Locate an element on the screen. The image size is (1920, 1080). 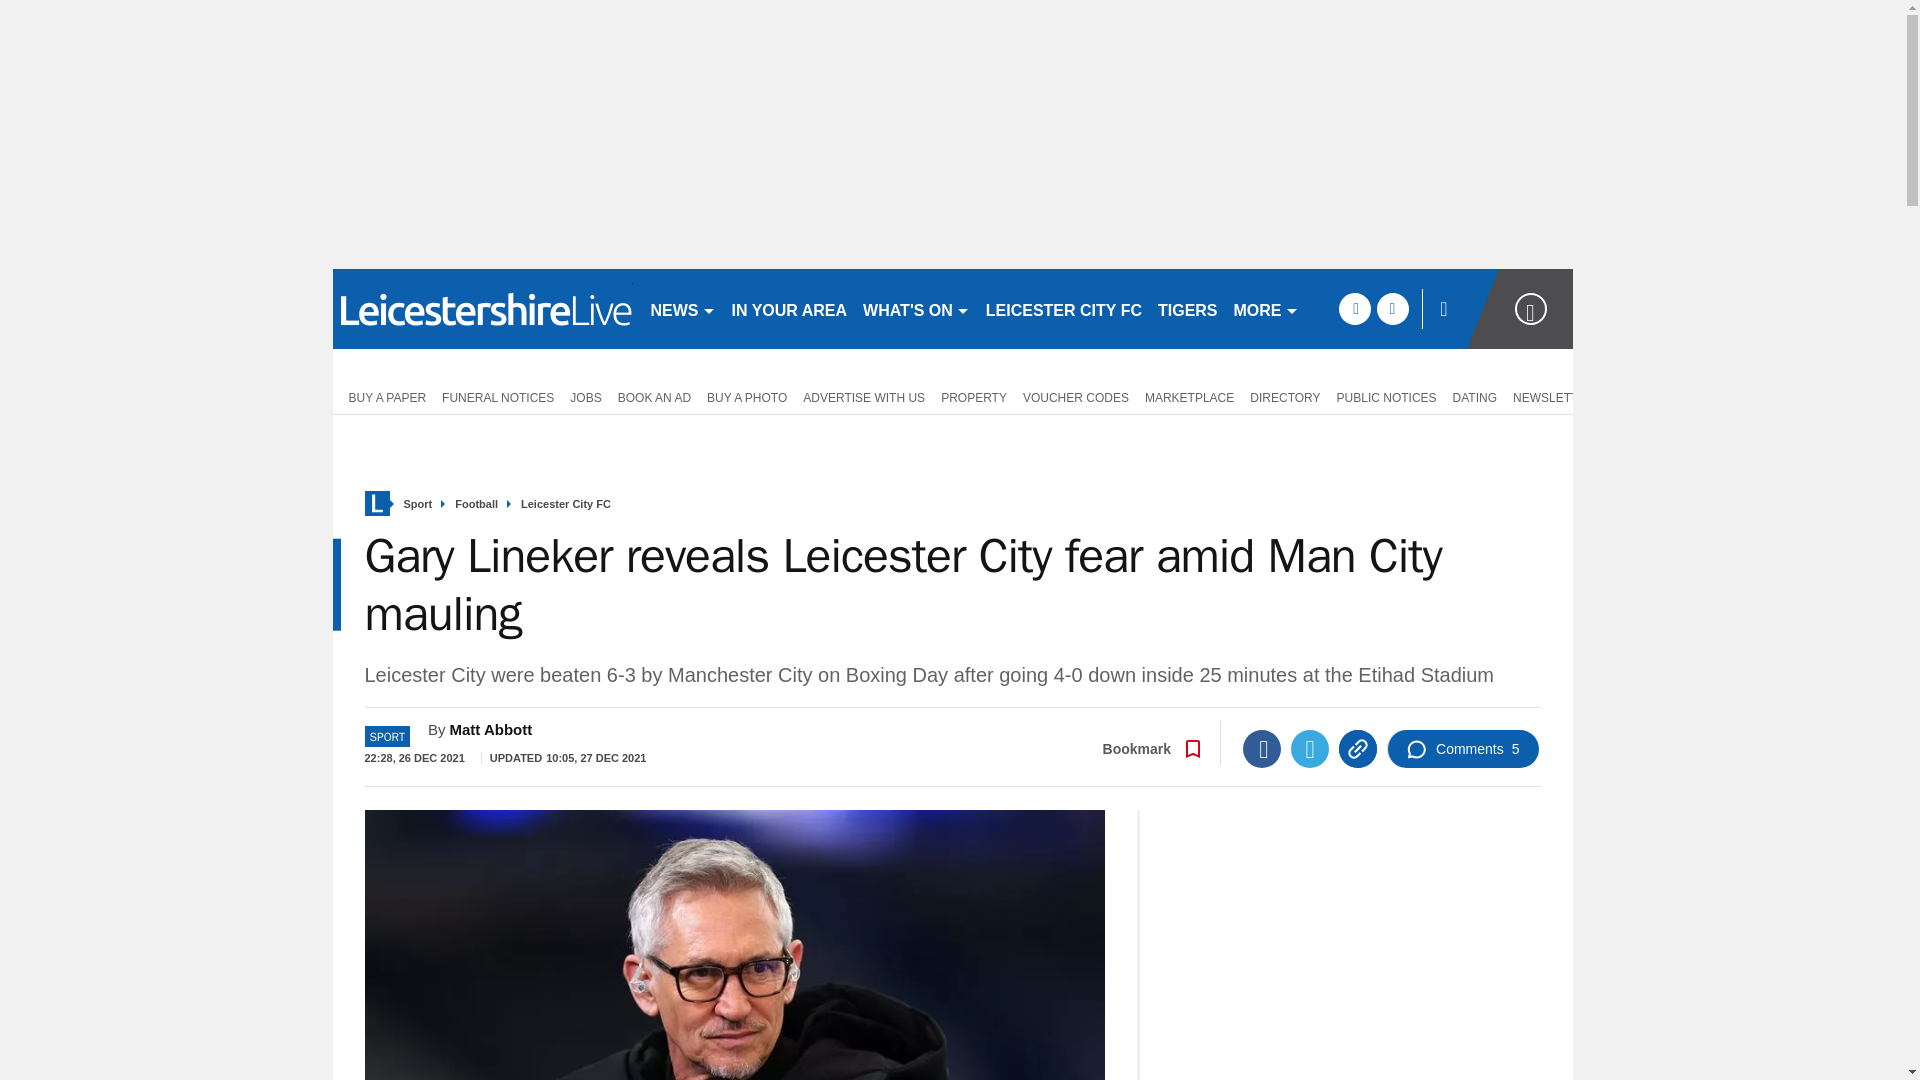
TIGERS is located at coordinates (1188, 308).